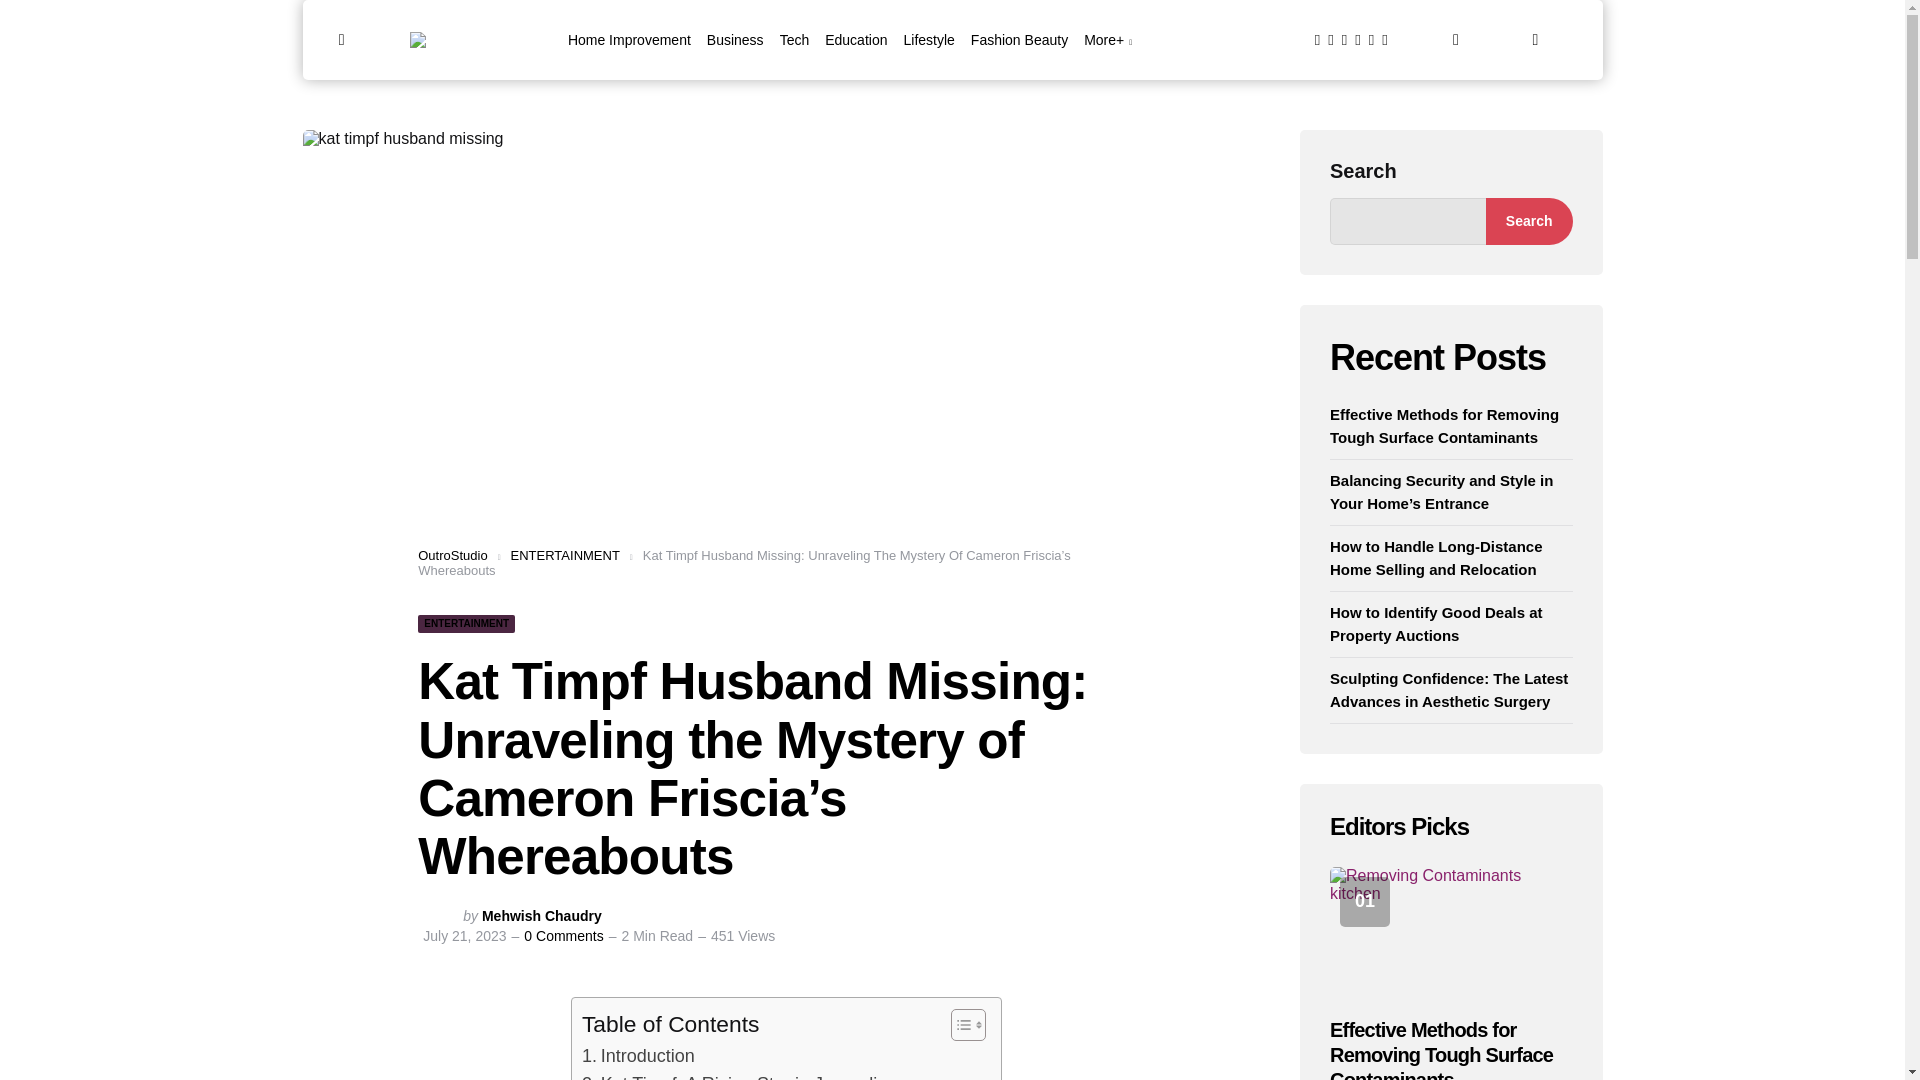  I want to click on Education, so click(856, 40).